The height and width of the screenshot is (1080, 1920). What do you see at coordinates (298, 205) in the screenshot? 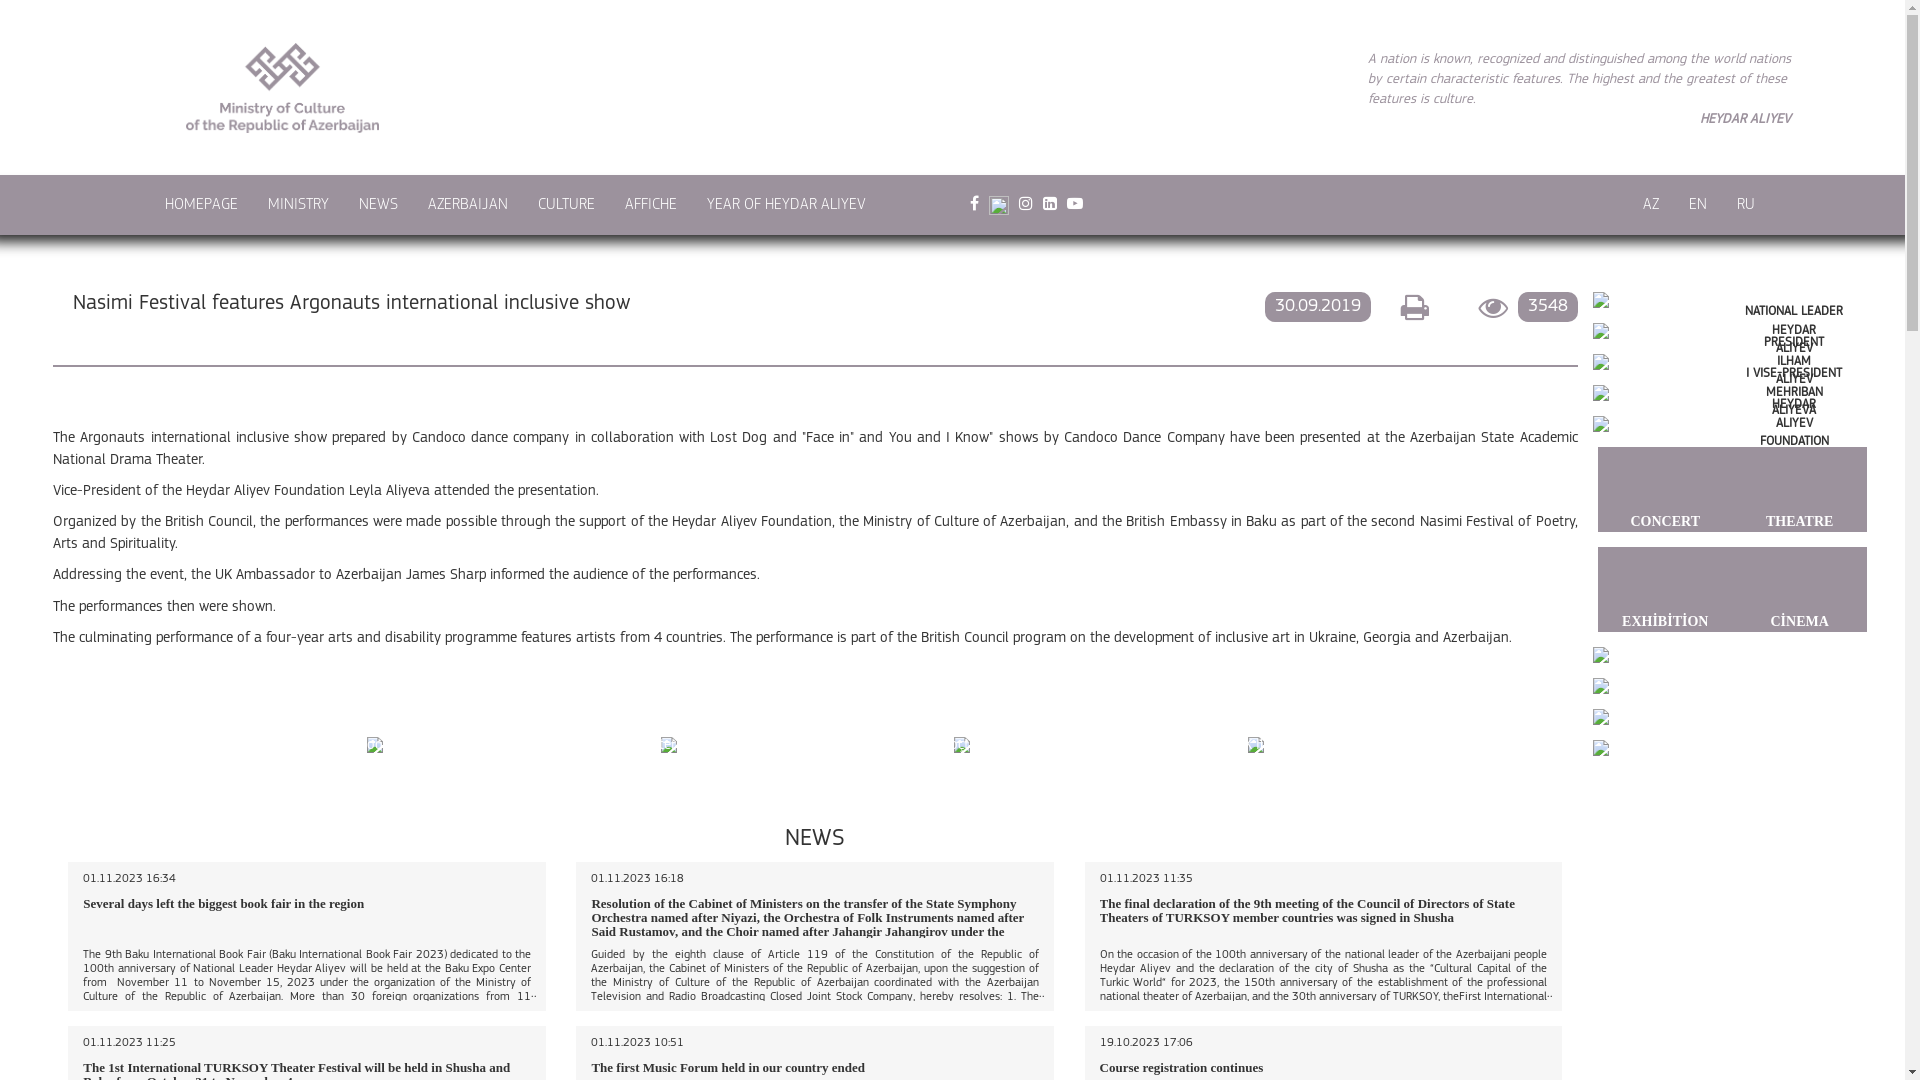
I see `MINISTRY` at bounding box center [298, 205].